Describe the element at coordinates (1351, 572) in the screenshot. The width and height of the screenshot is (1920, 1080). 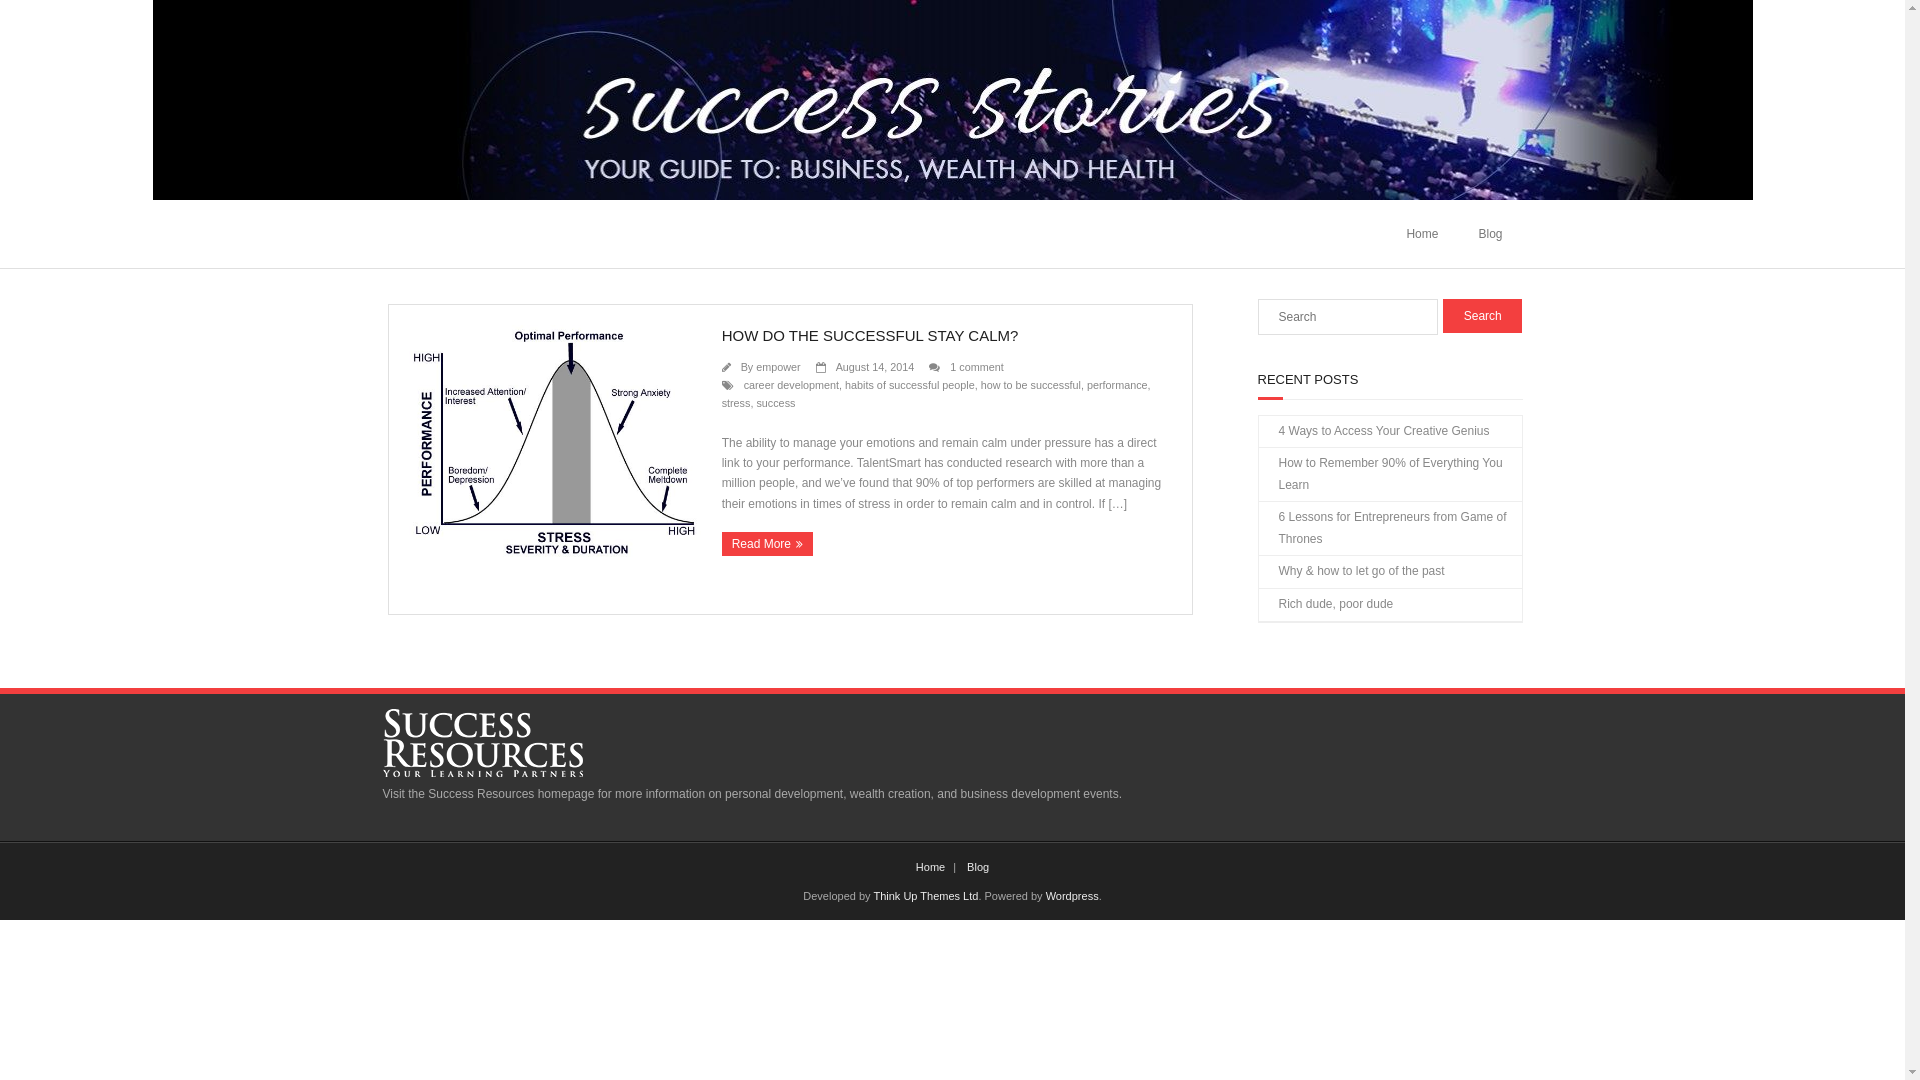
I see `Why & how to let go of the past` at that location.